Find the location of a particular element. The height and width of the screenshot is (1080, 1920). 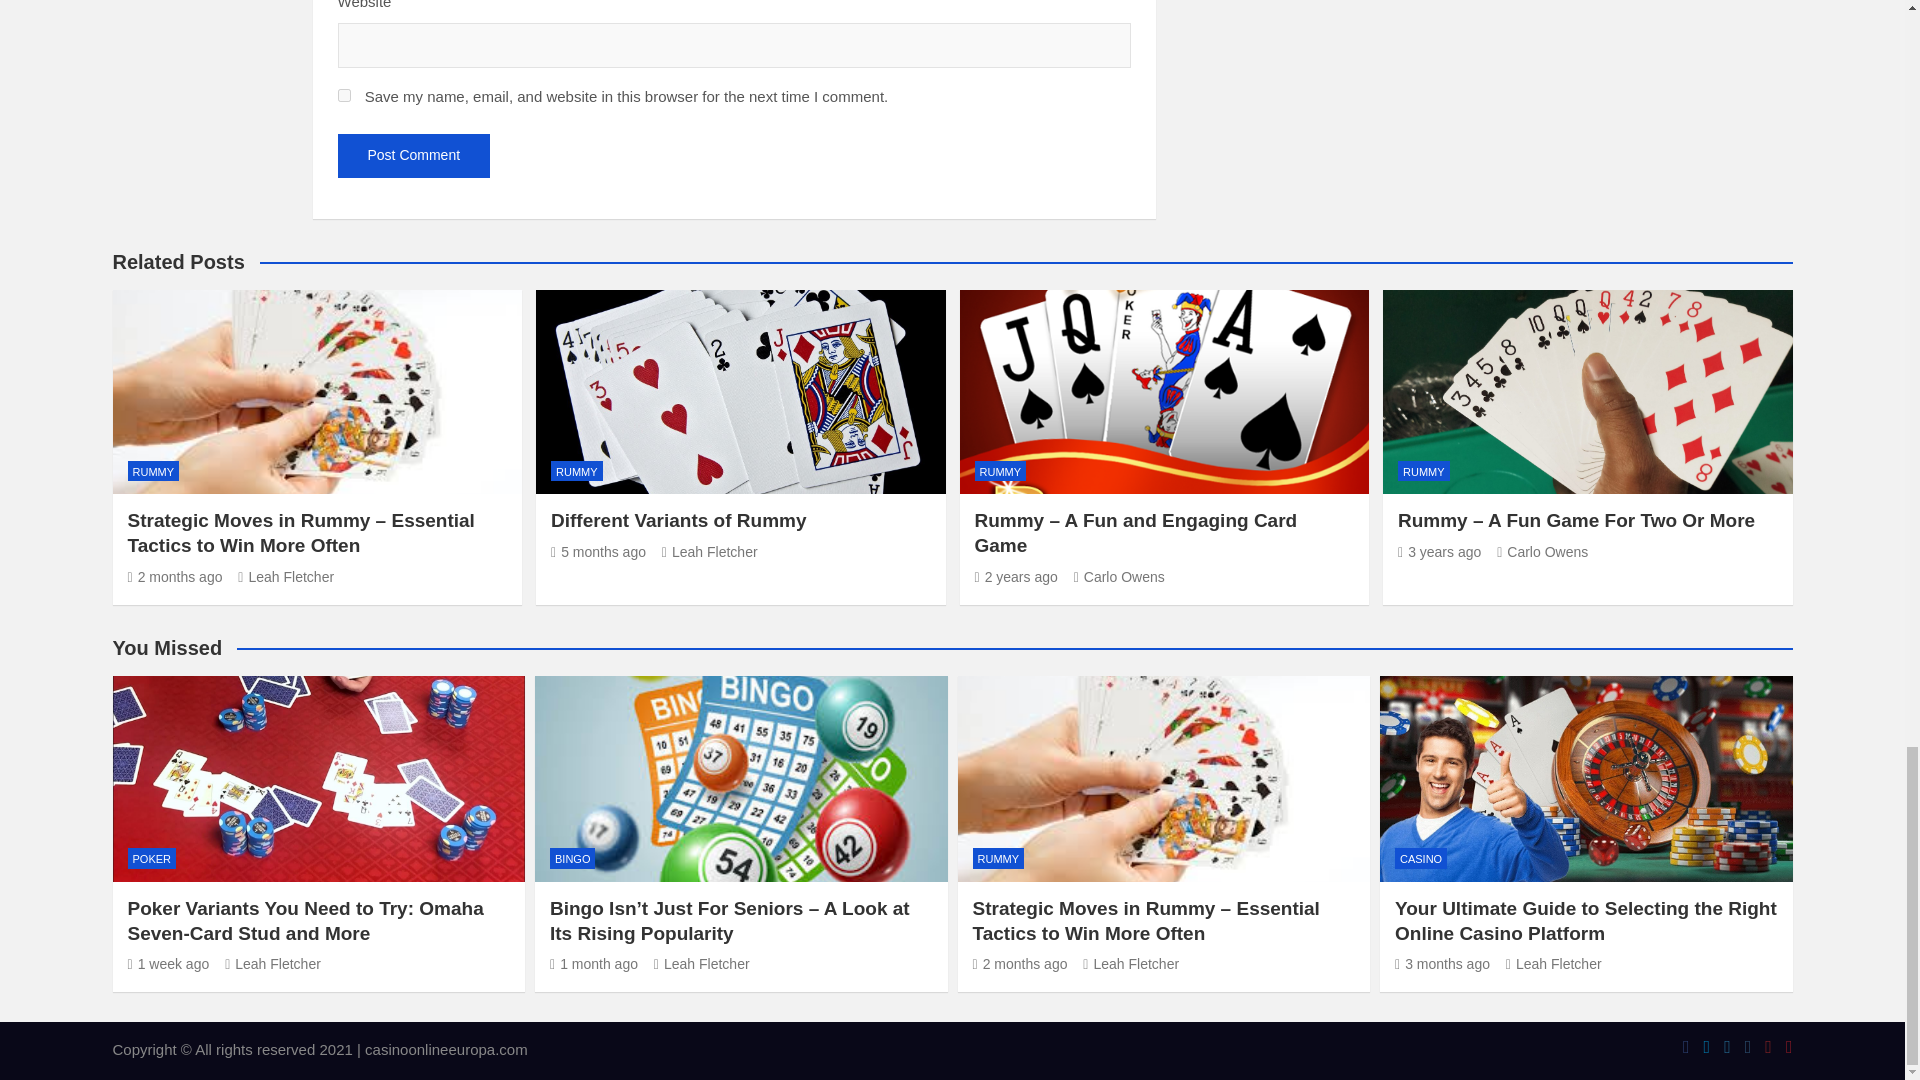

Post Comment is located at coordinates (414, 156).